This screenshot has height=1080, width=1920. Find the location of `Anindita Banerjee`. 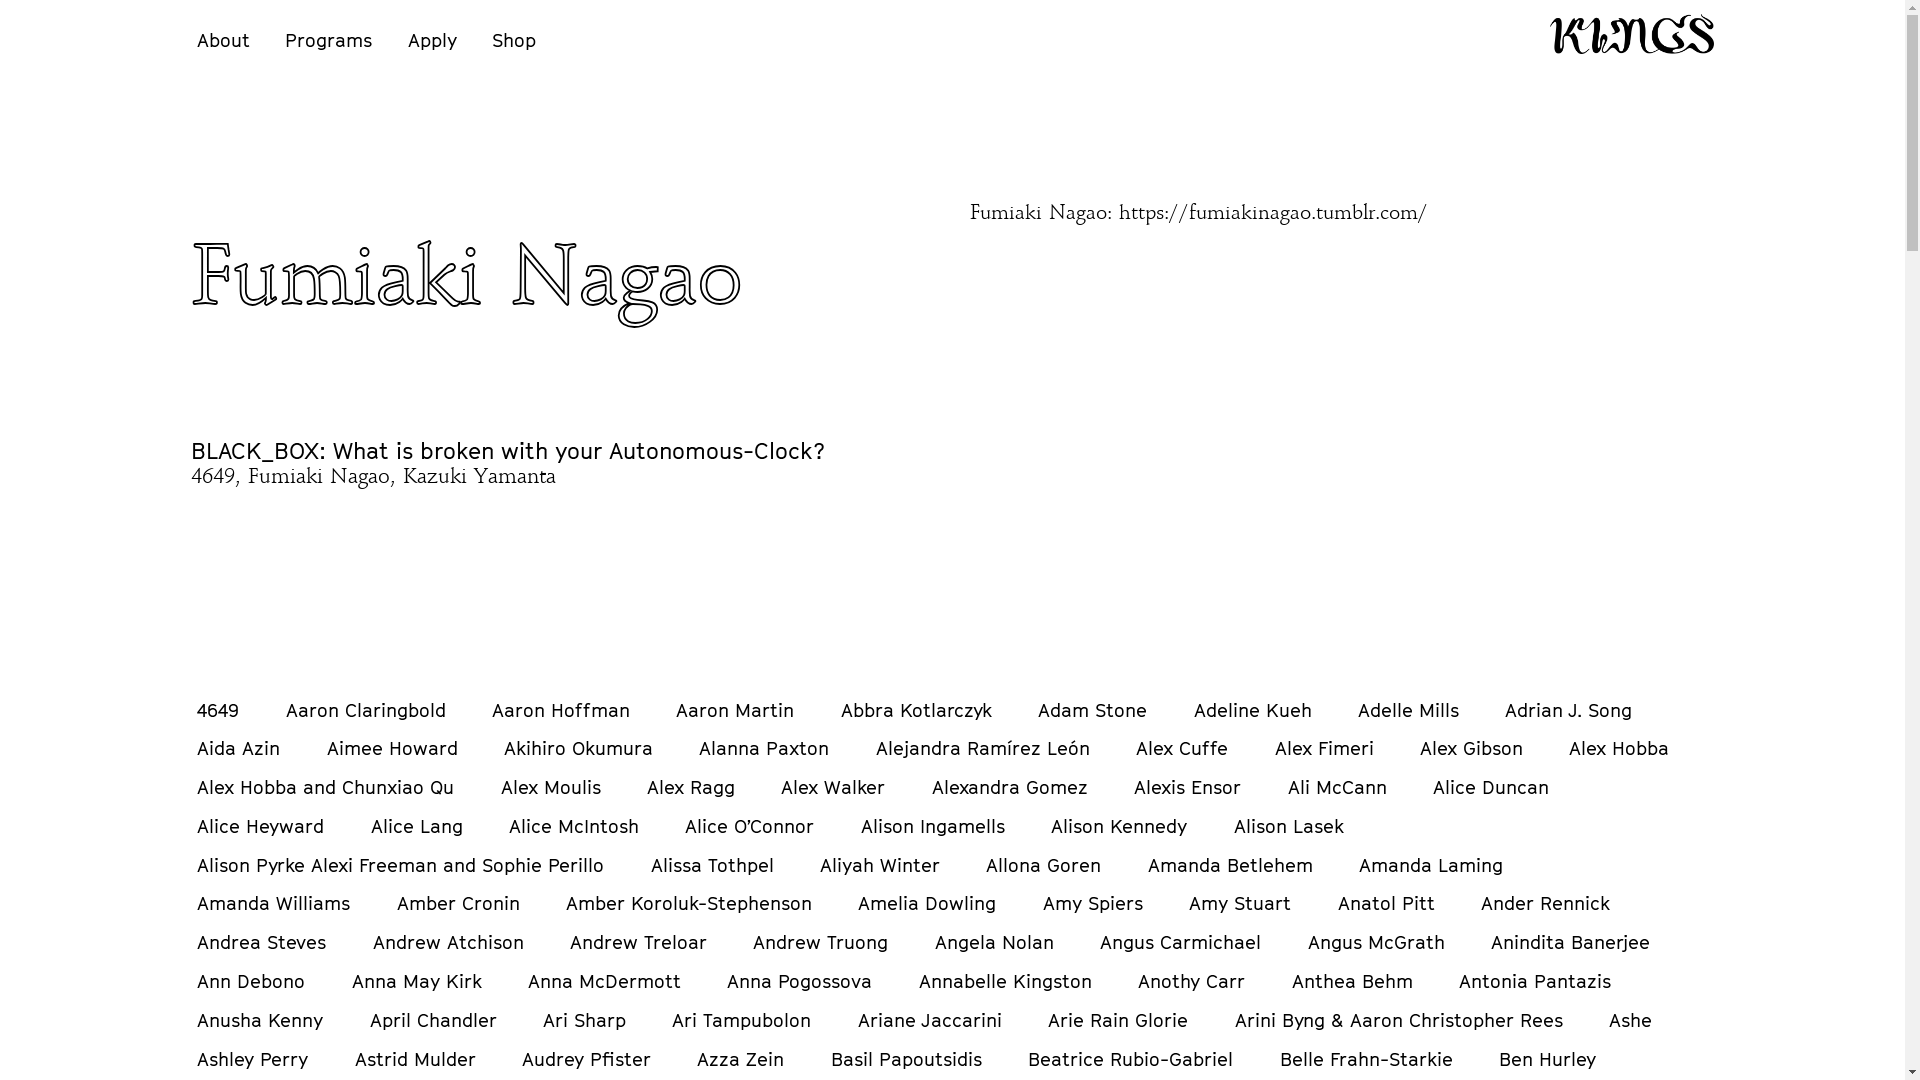

Anindita Banerjee is located at coordinates (1570, 942).